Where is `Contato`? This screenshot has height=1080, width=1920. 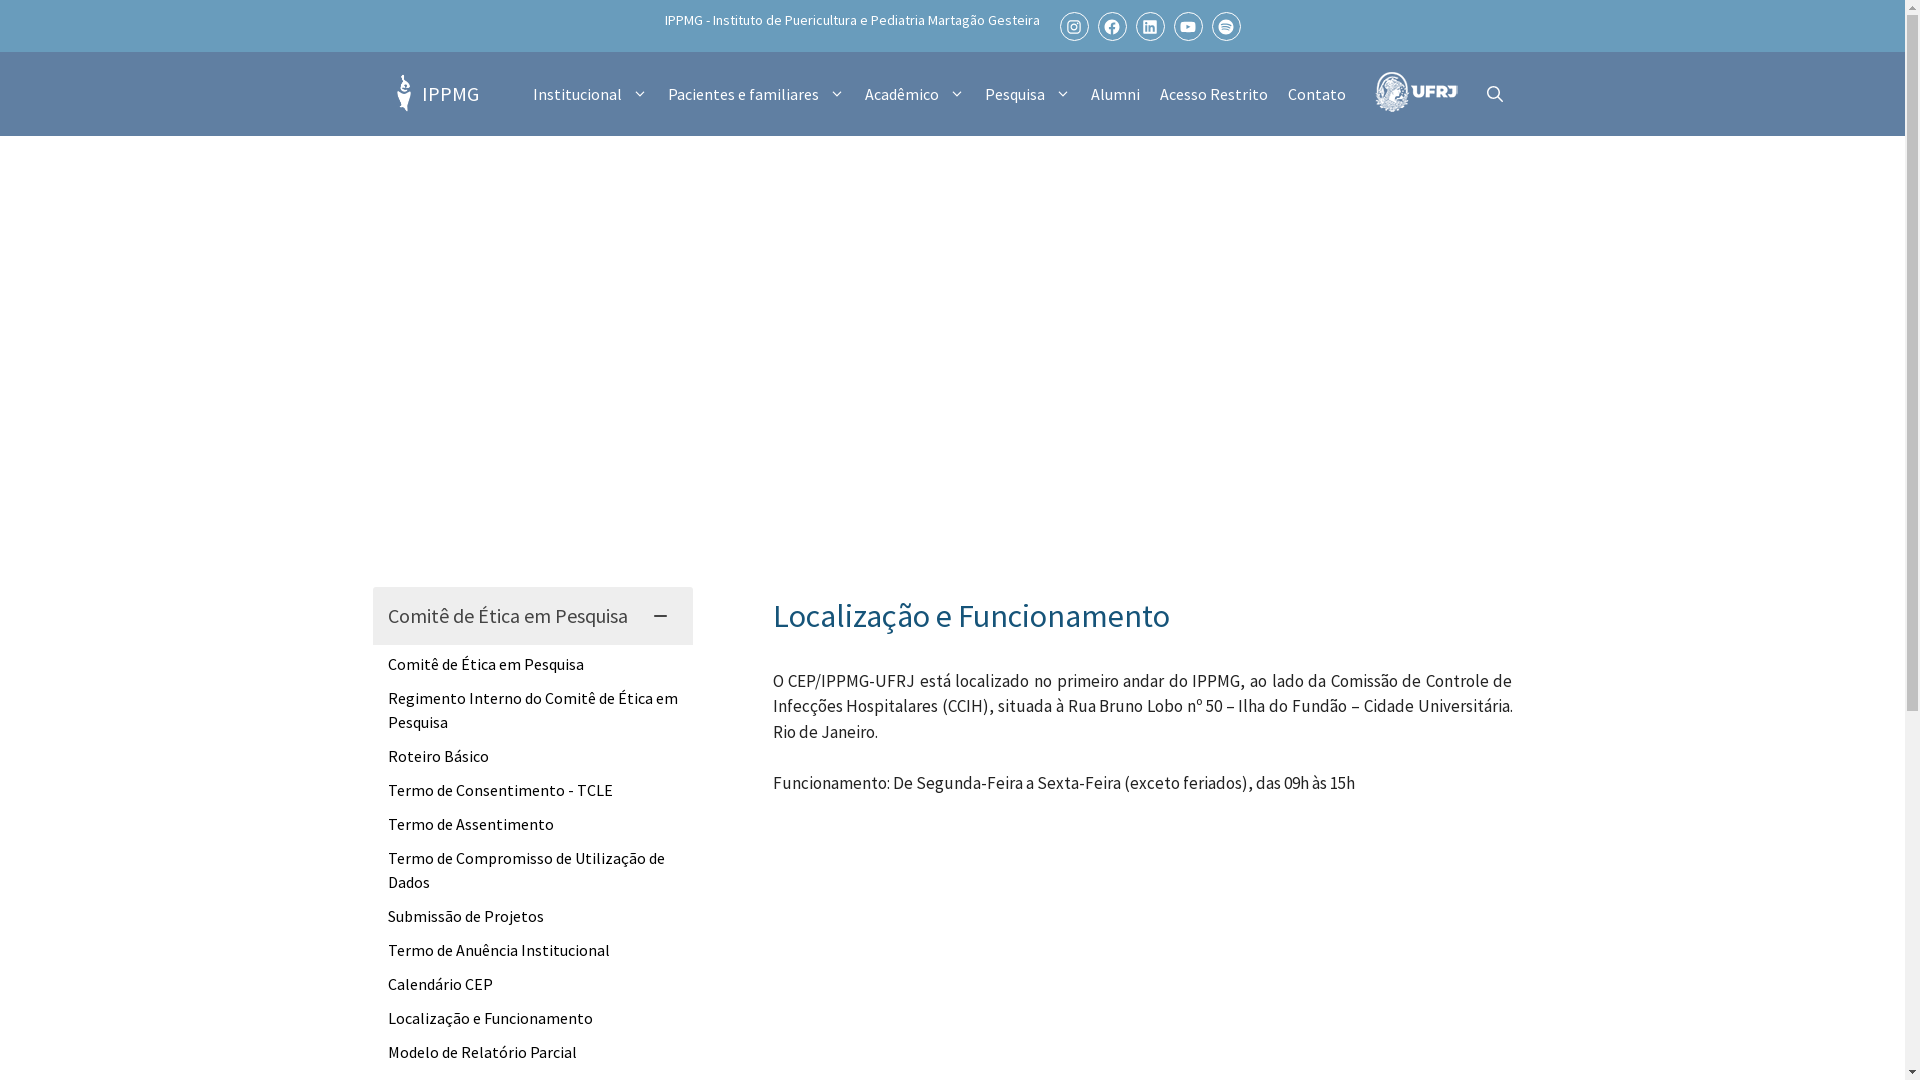 Contato is located at coordinates (1317, 94).